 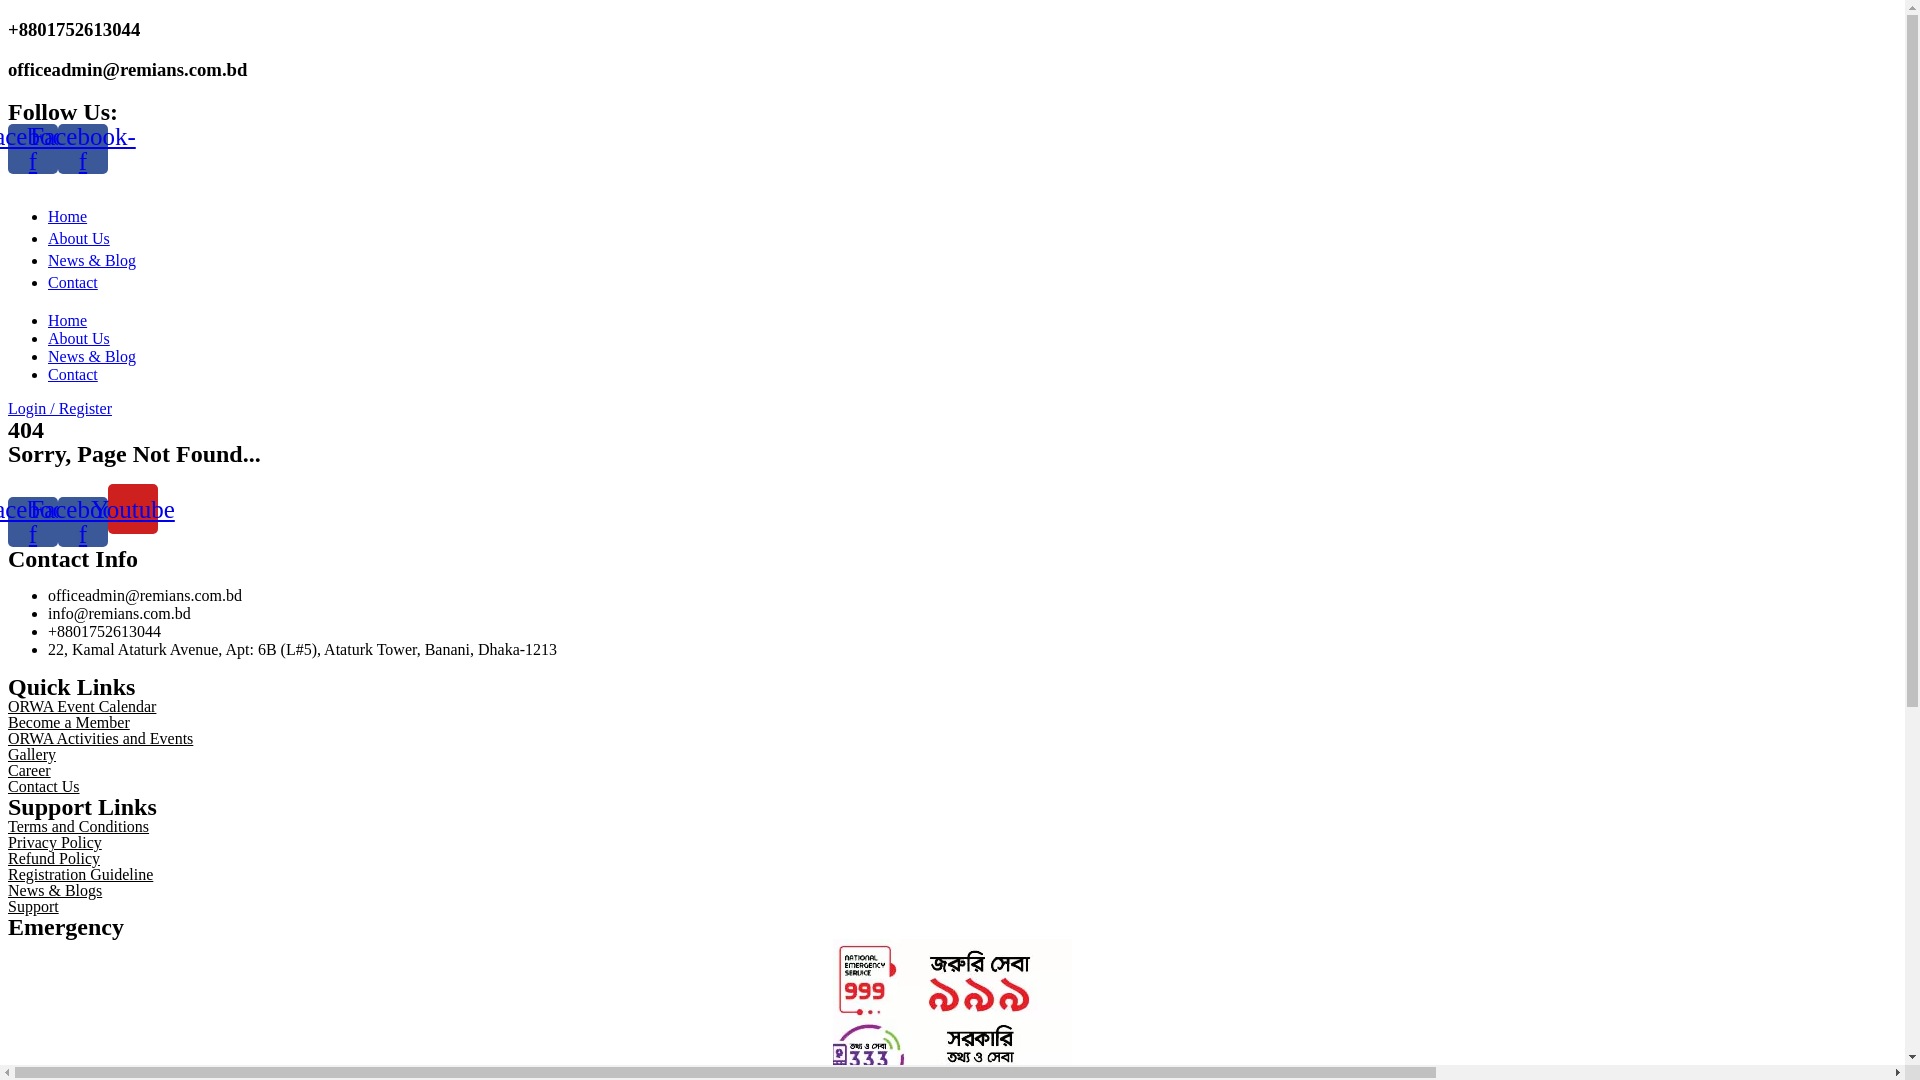 What do you see at coordinates (69, 722) in the screenshot?
I see `Become a Member` at bounding box center [69, 722].